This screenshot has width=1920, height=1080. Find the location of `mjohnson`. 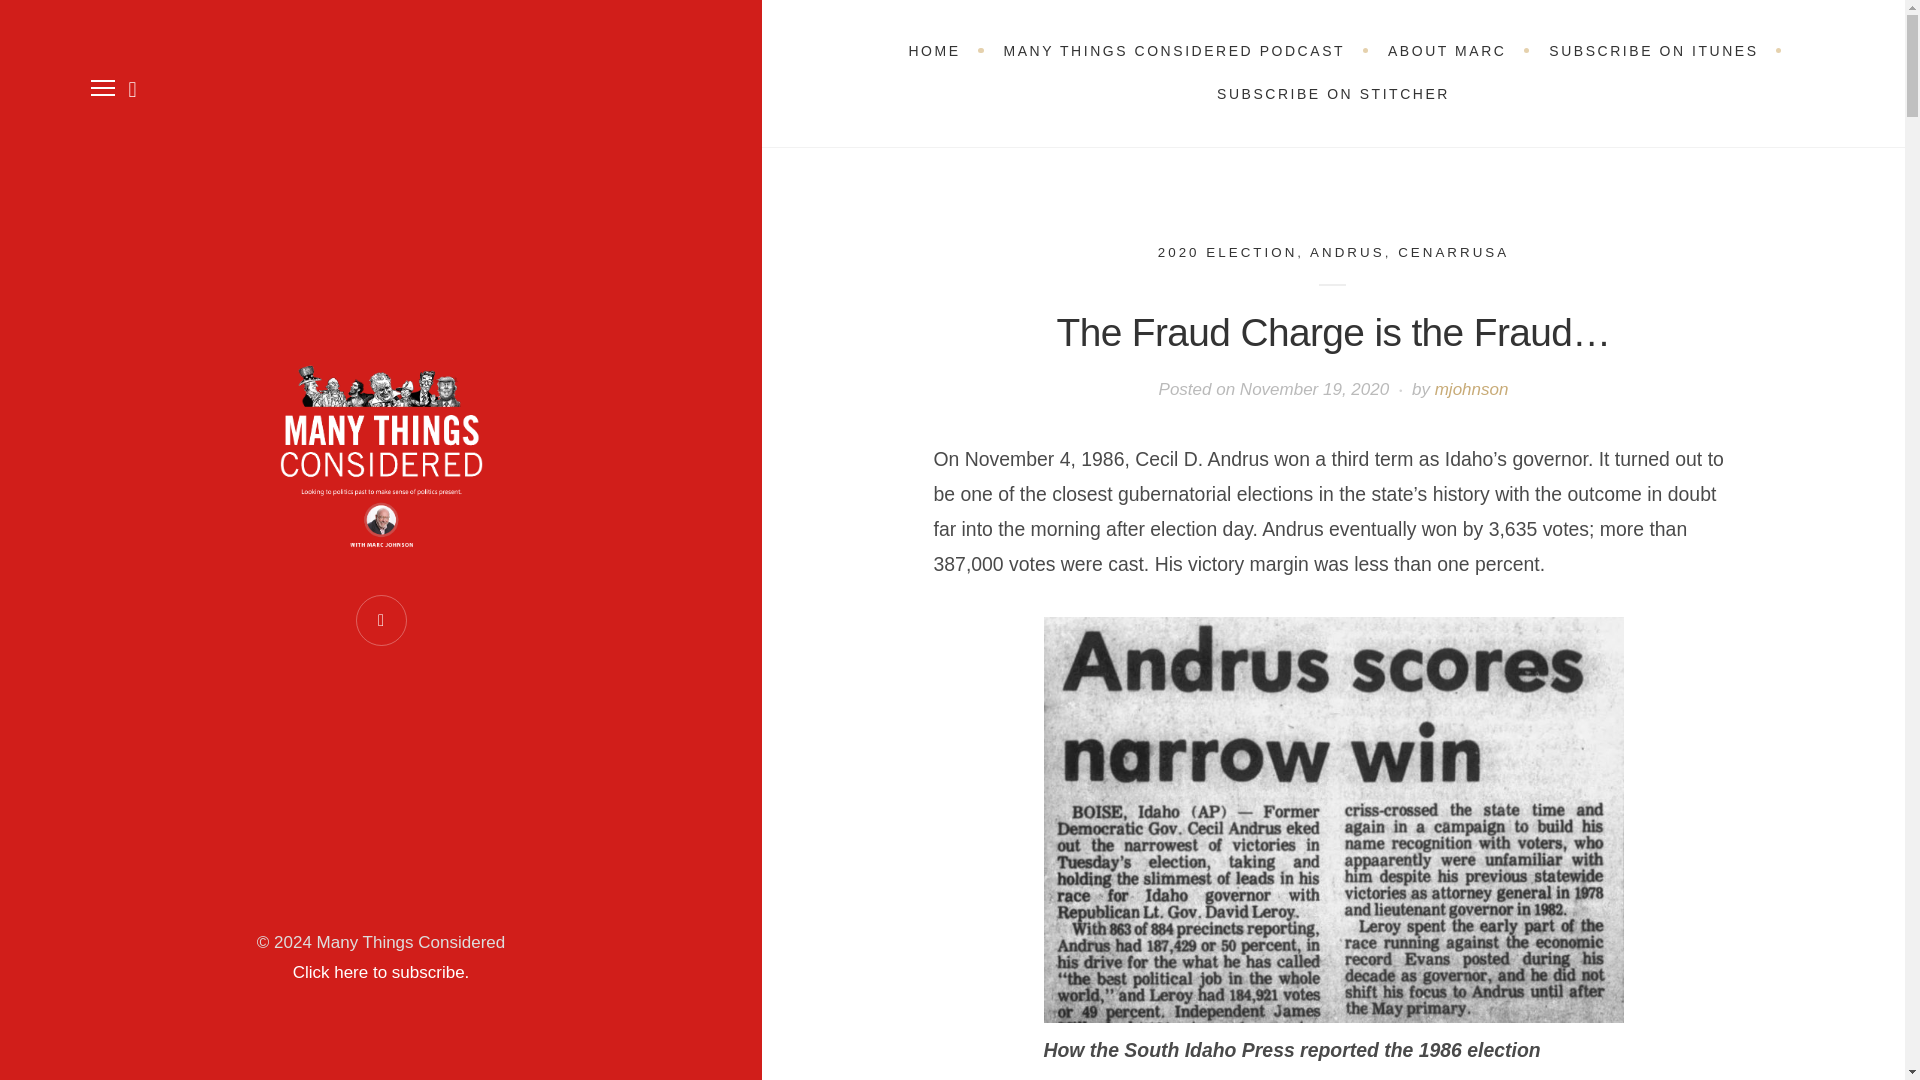

mjohnson is located at coordinates (1472, 389).